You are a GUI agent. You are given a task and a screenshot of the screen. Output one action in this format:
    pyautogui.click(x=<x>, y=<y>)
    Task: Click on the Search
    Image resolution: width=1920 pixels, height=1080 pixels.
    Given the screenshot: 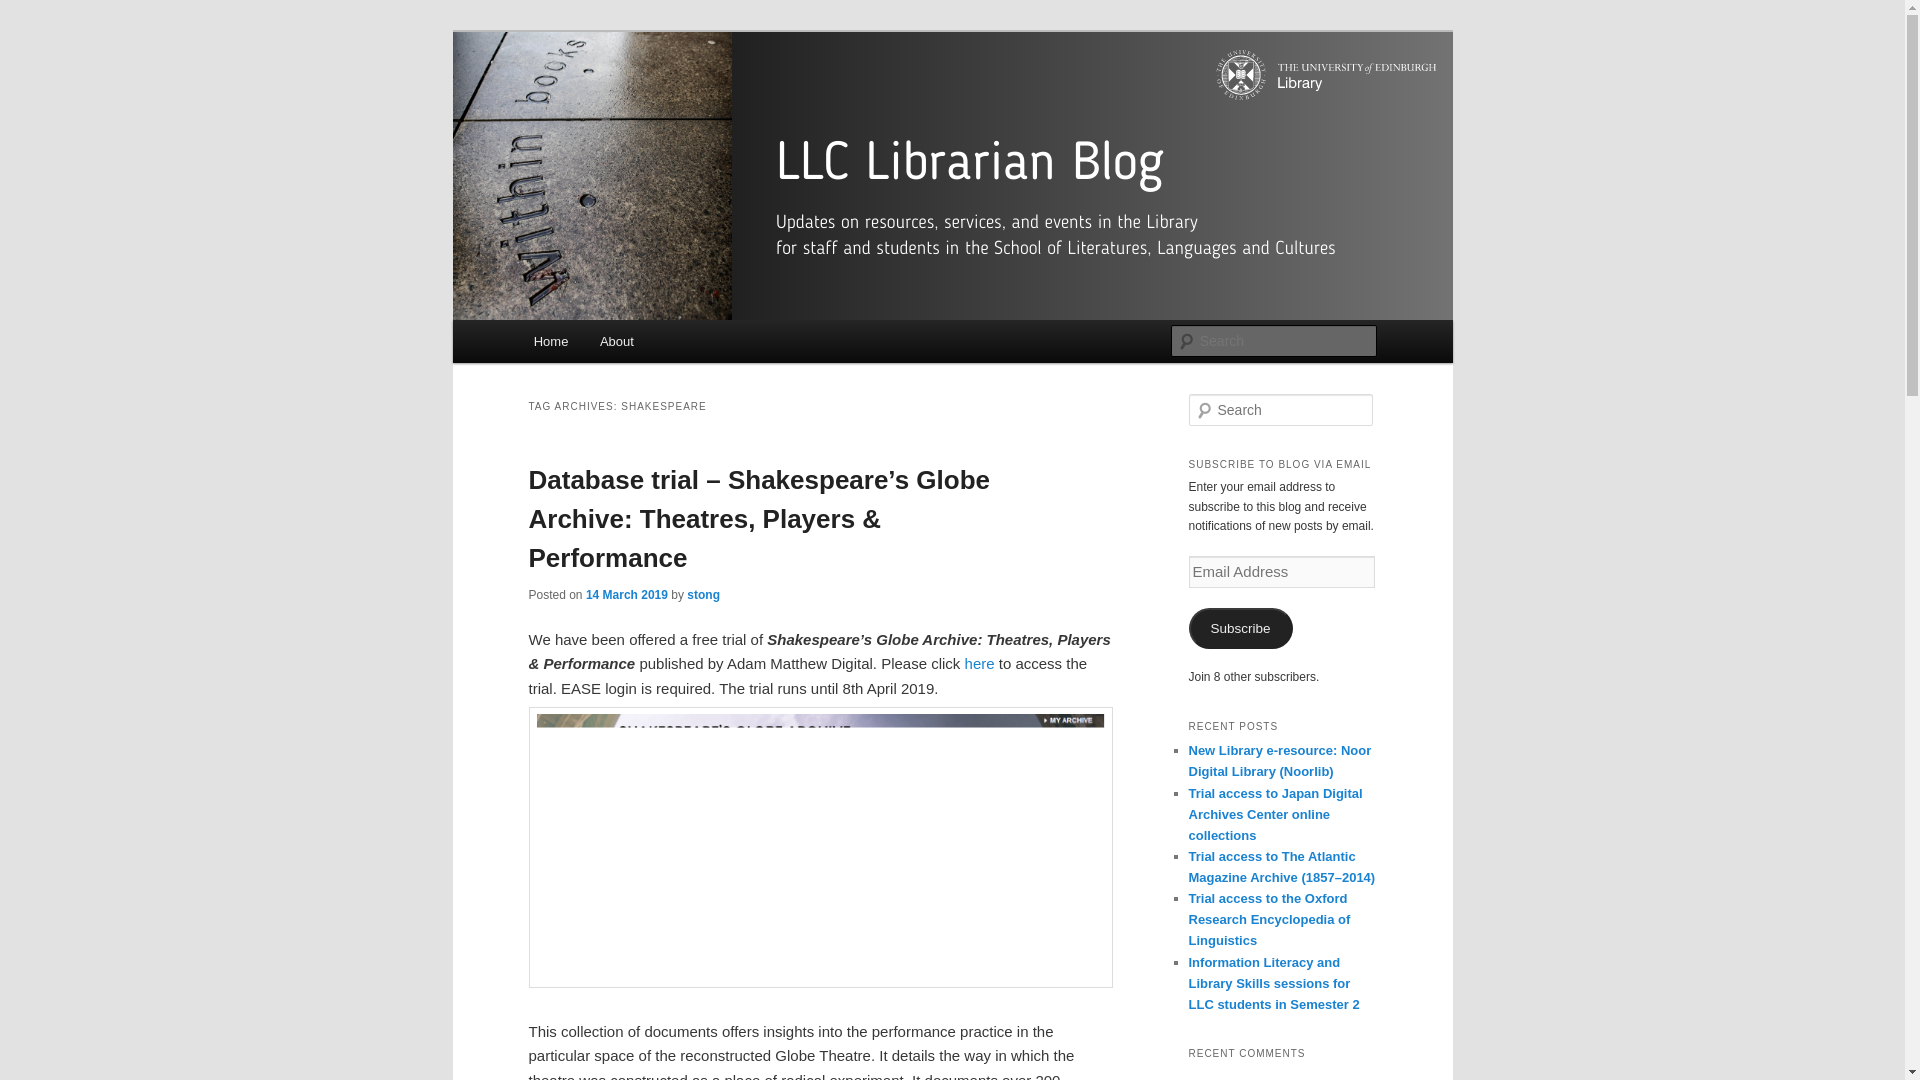 What is the action you would take?
    pyautogui.click(x=28, y=14)
    